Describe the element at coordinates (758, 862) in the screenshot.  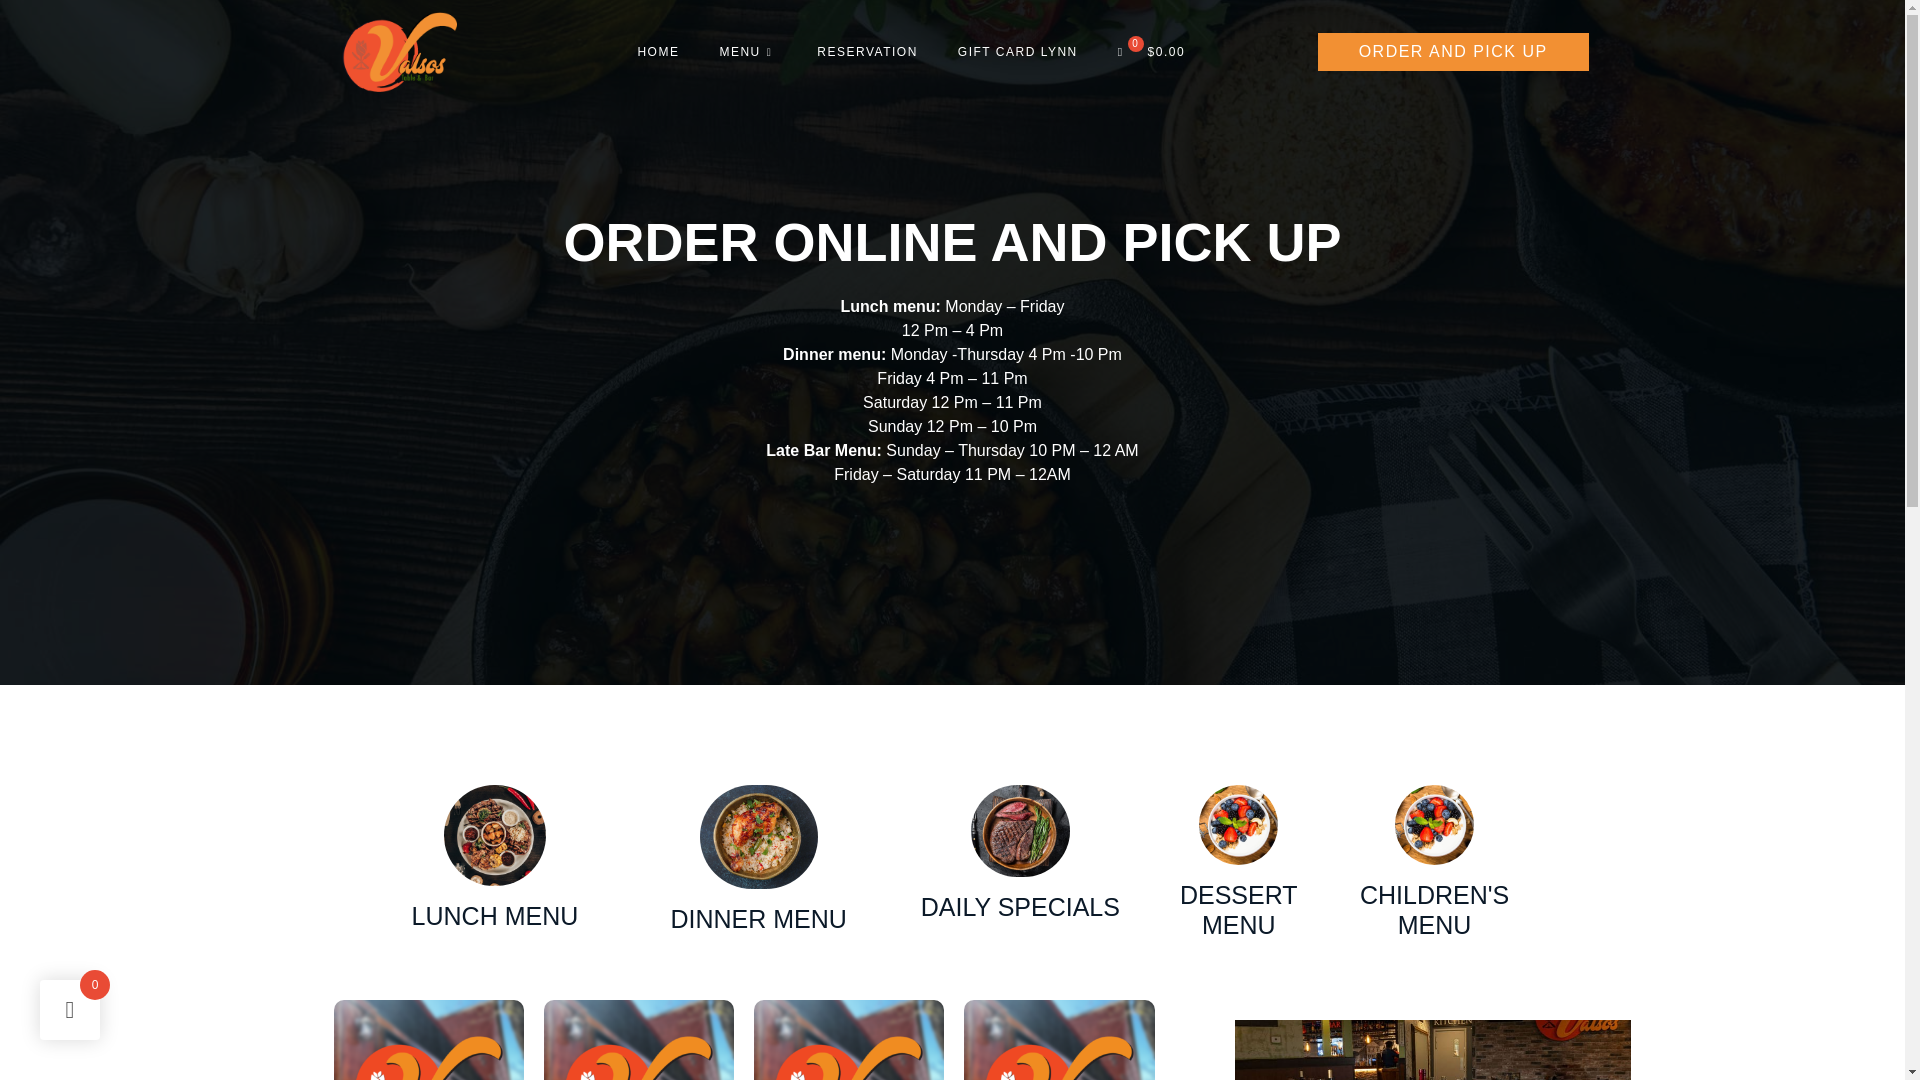
I see `DINNER MENU` at that location.